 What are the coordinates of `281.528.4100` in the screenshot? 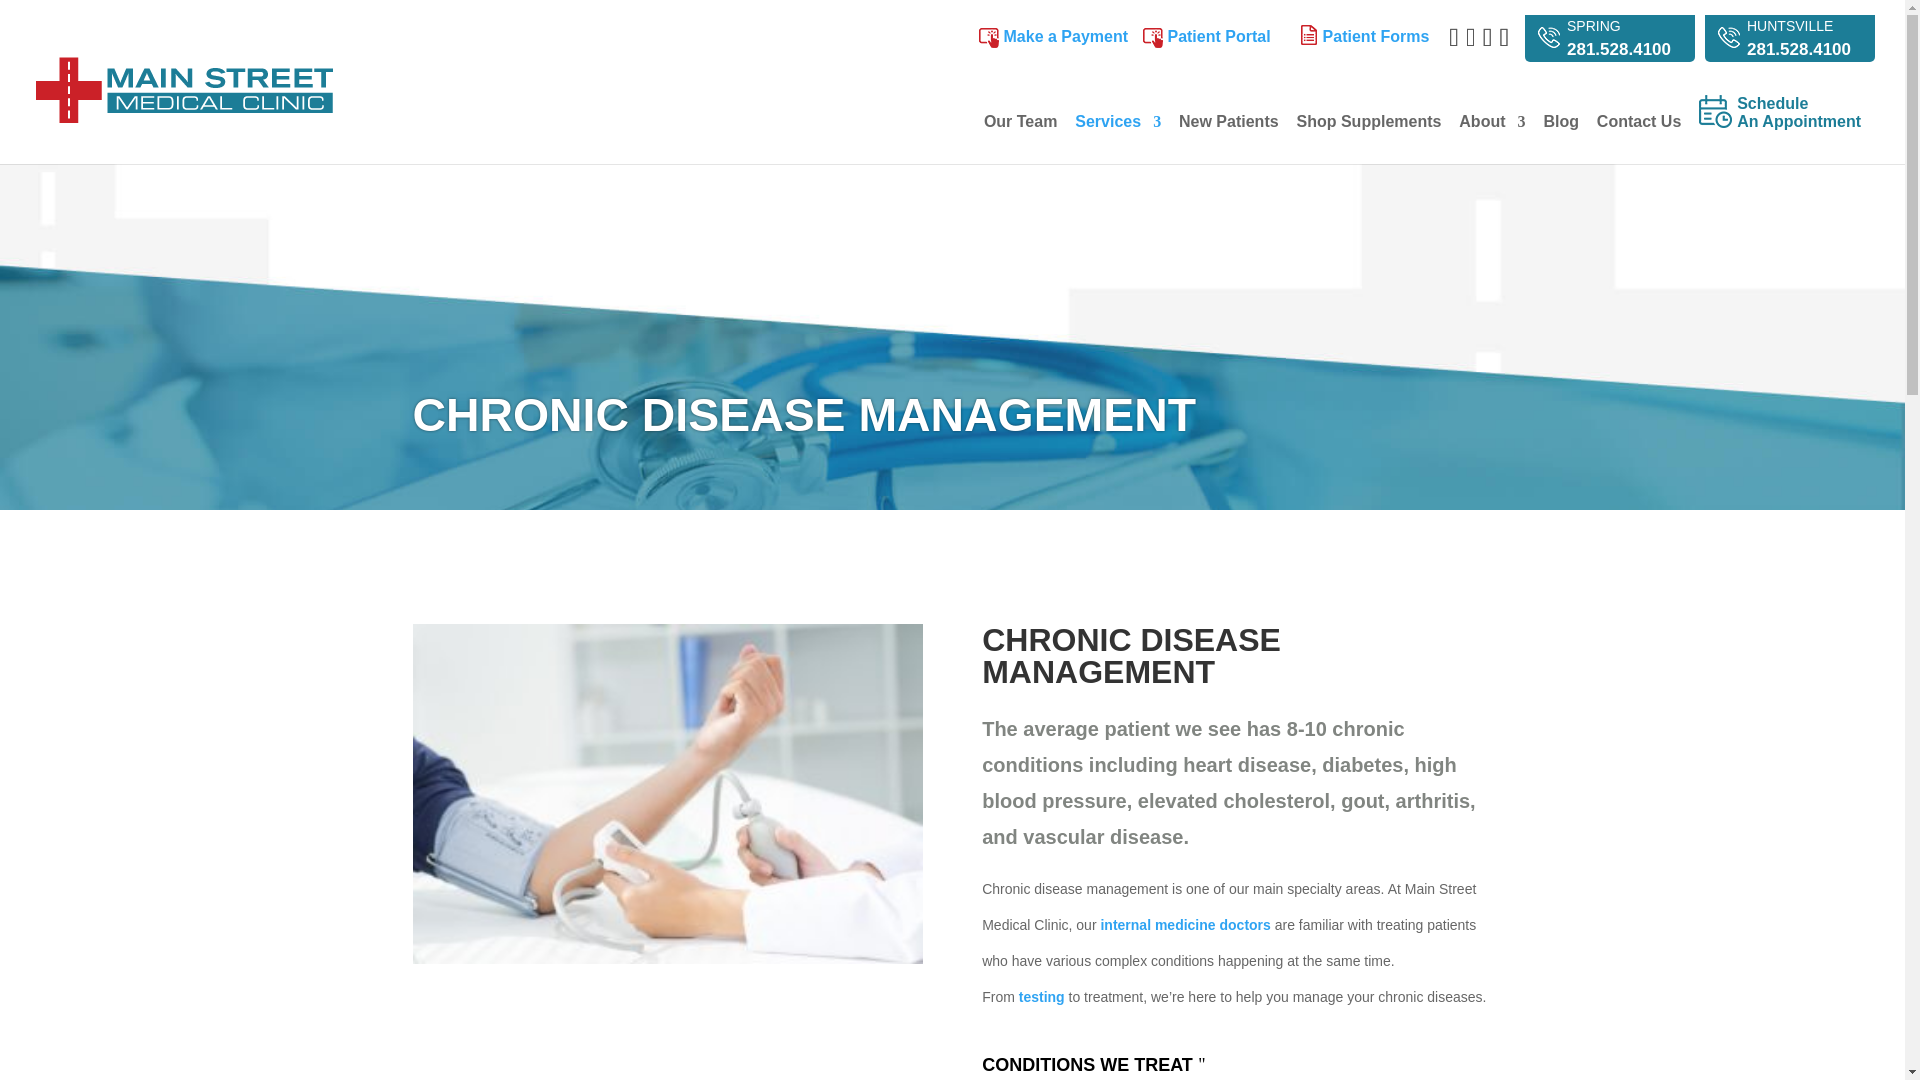 It's located at (1798, 49).